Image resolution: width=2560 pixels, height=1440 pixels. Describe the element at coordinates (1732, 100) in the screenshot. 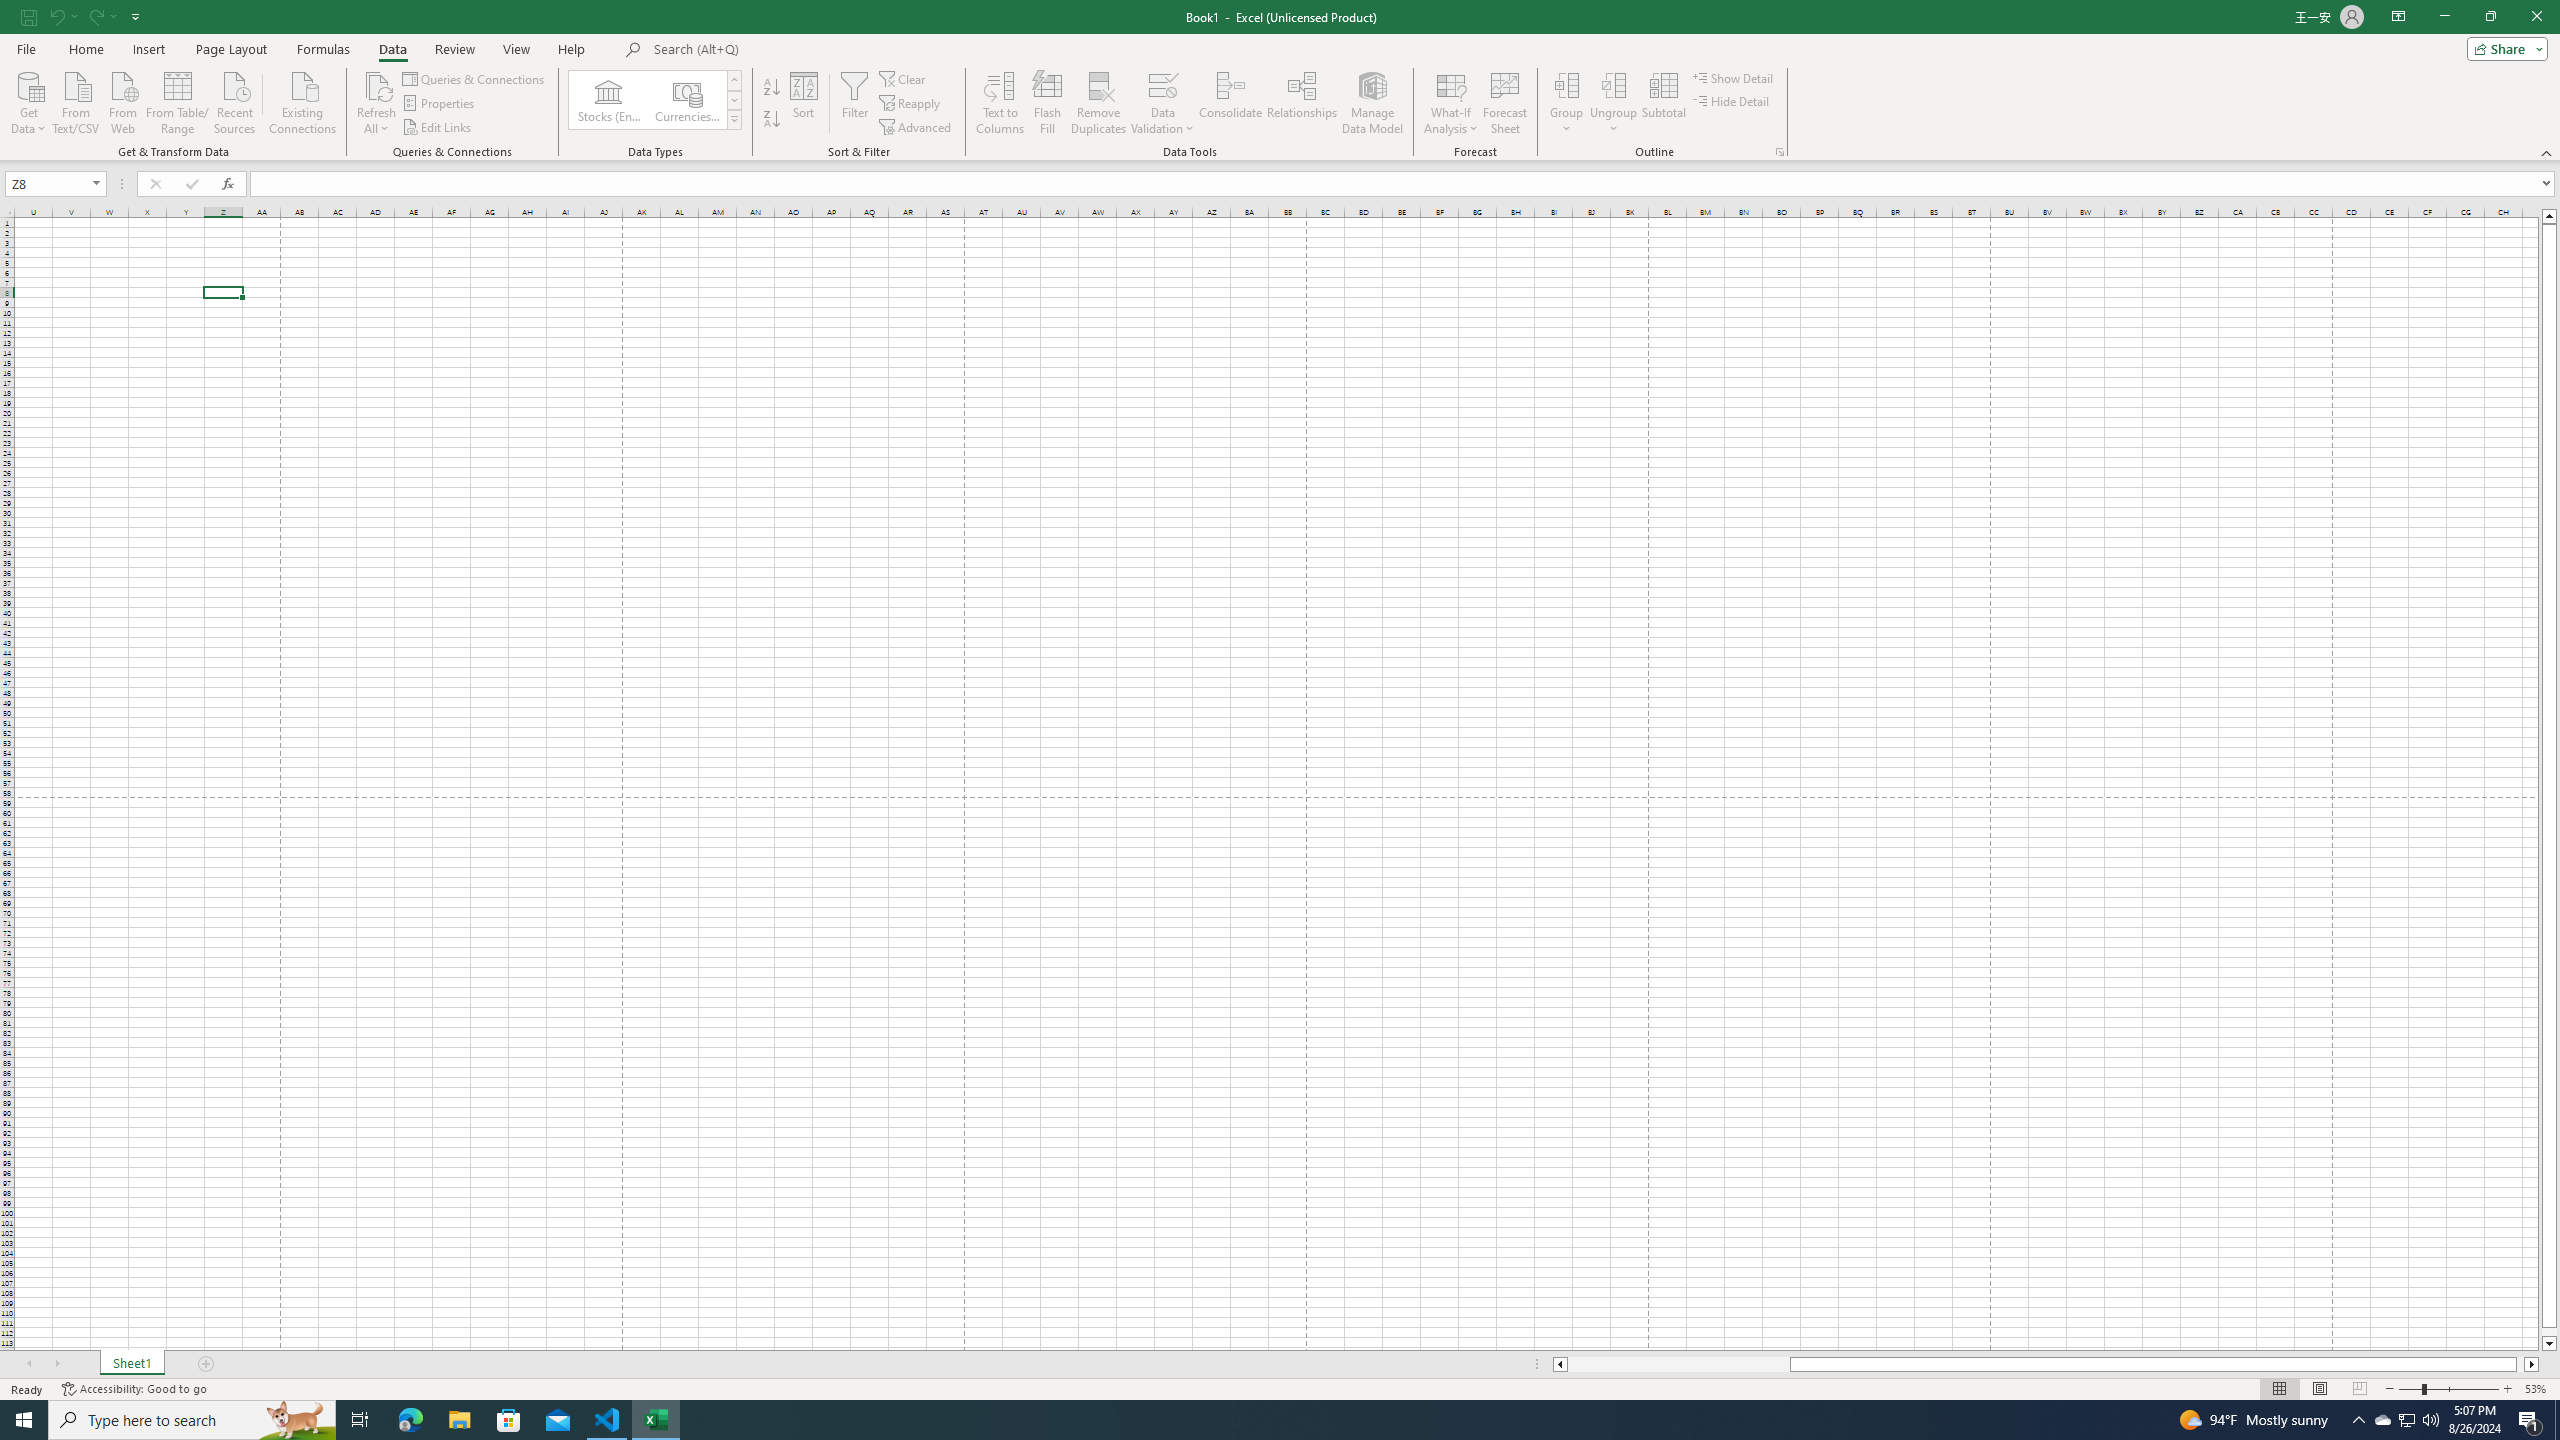

I see `Hide Detail` at that location.